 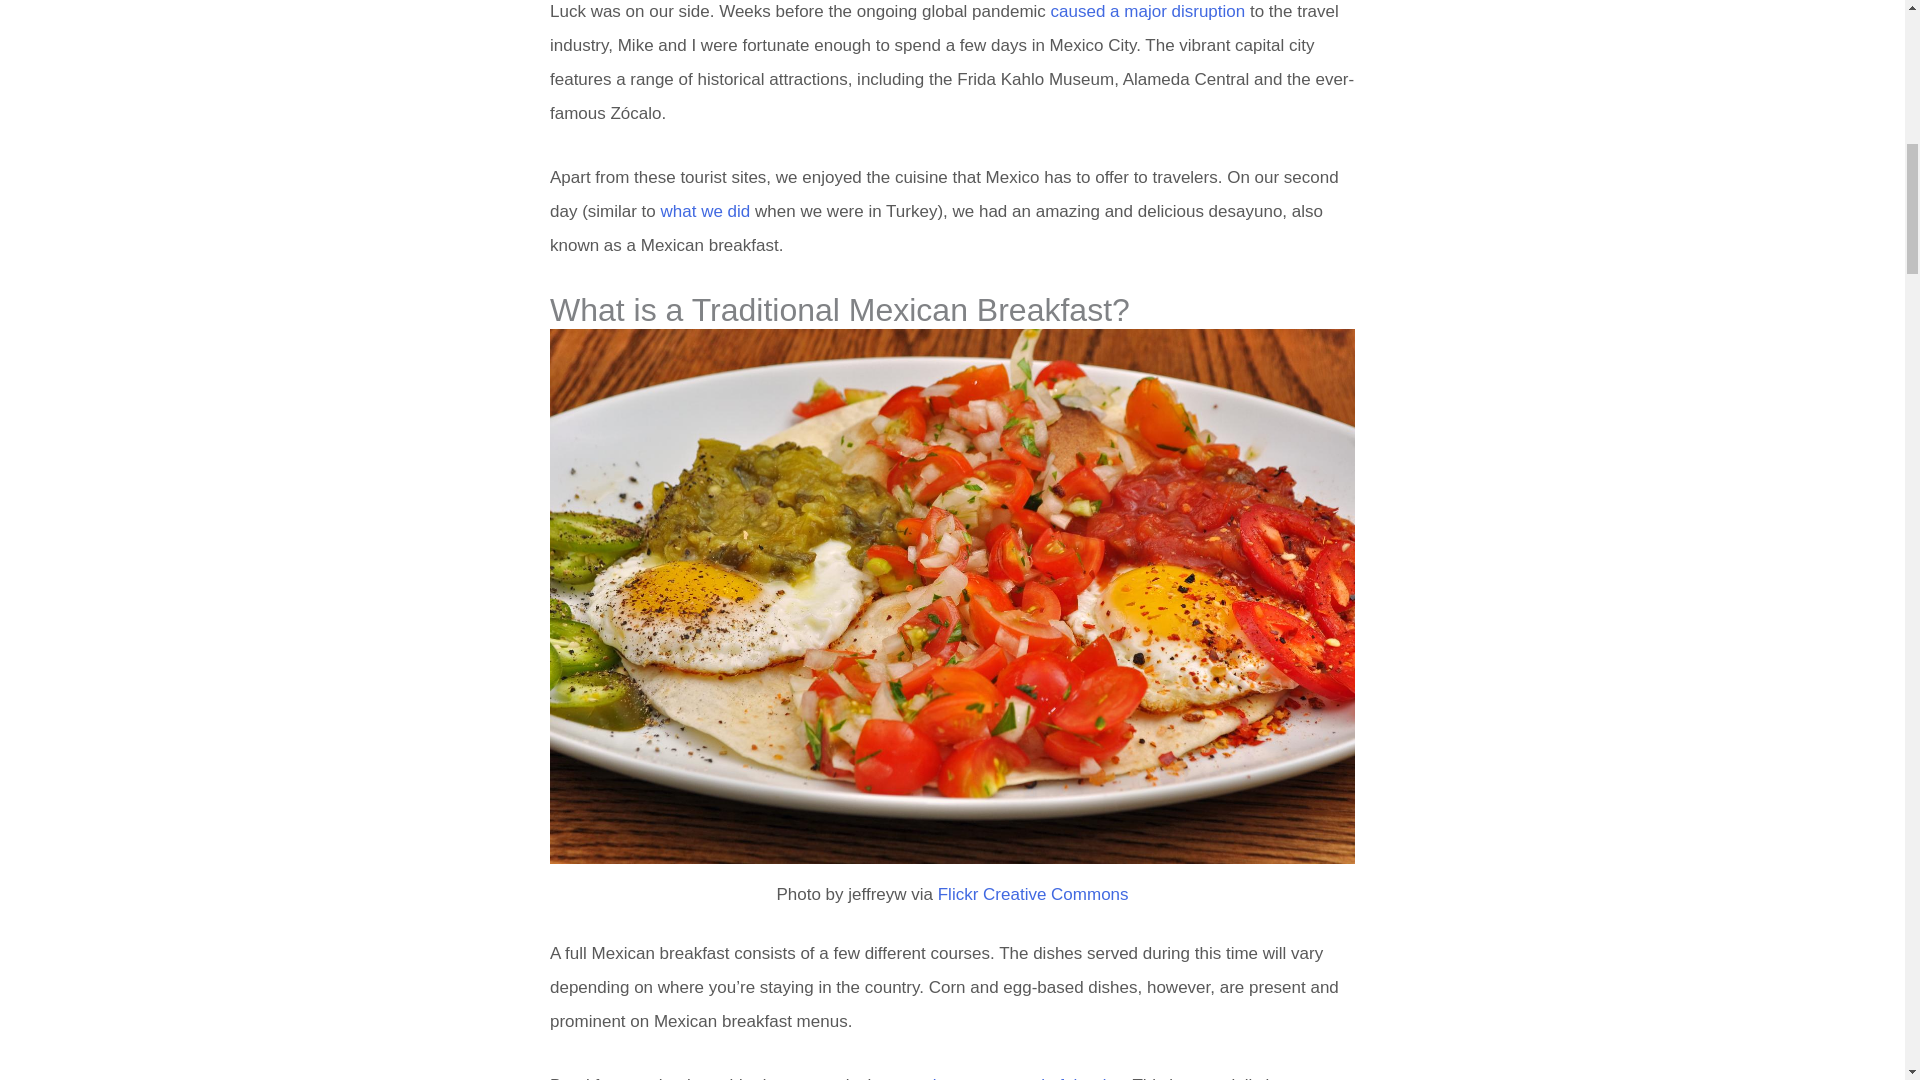 What do you see at coordinates (1033, 894) in the screenshot?
I see `Flickr Creative Commons` at bounding box center [1033, 894].